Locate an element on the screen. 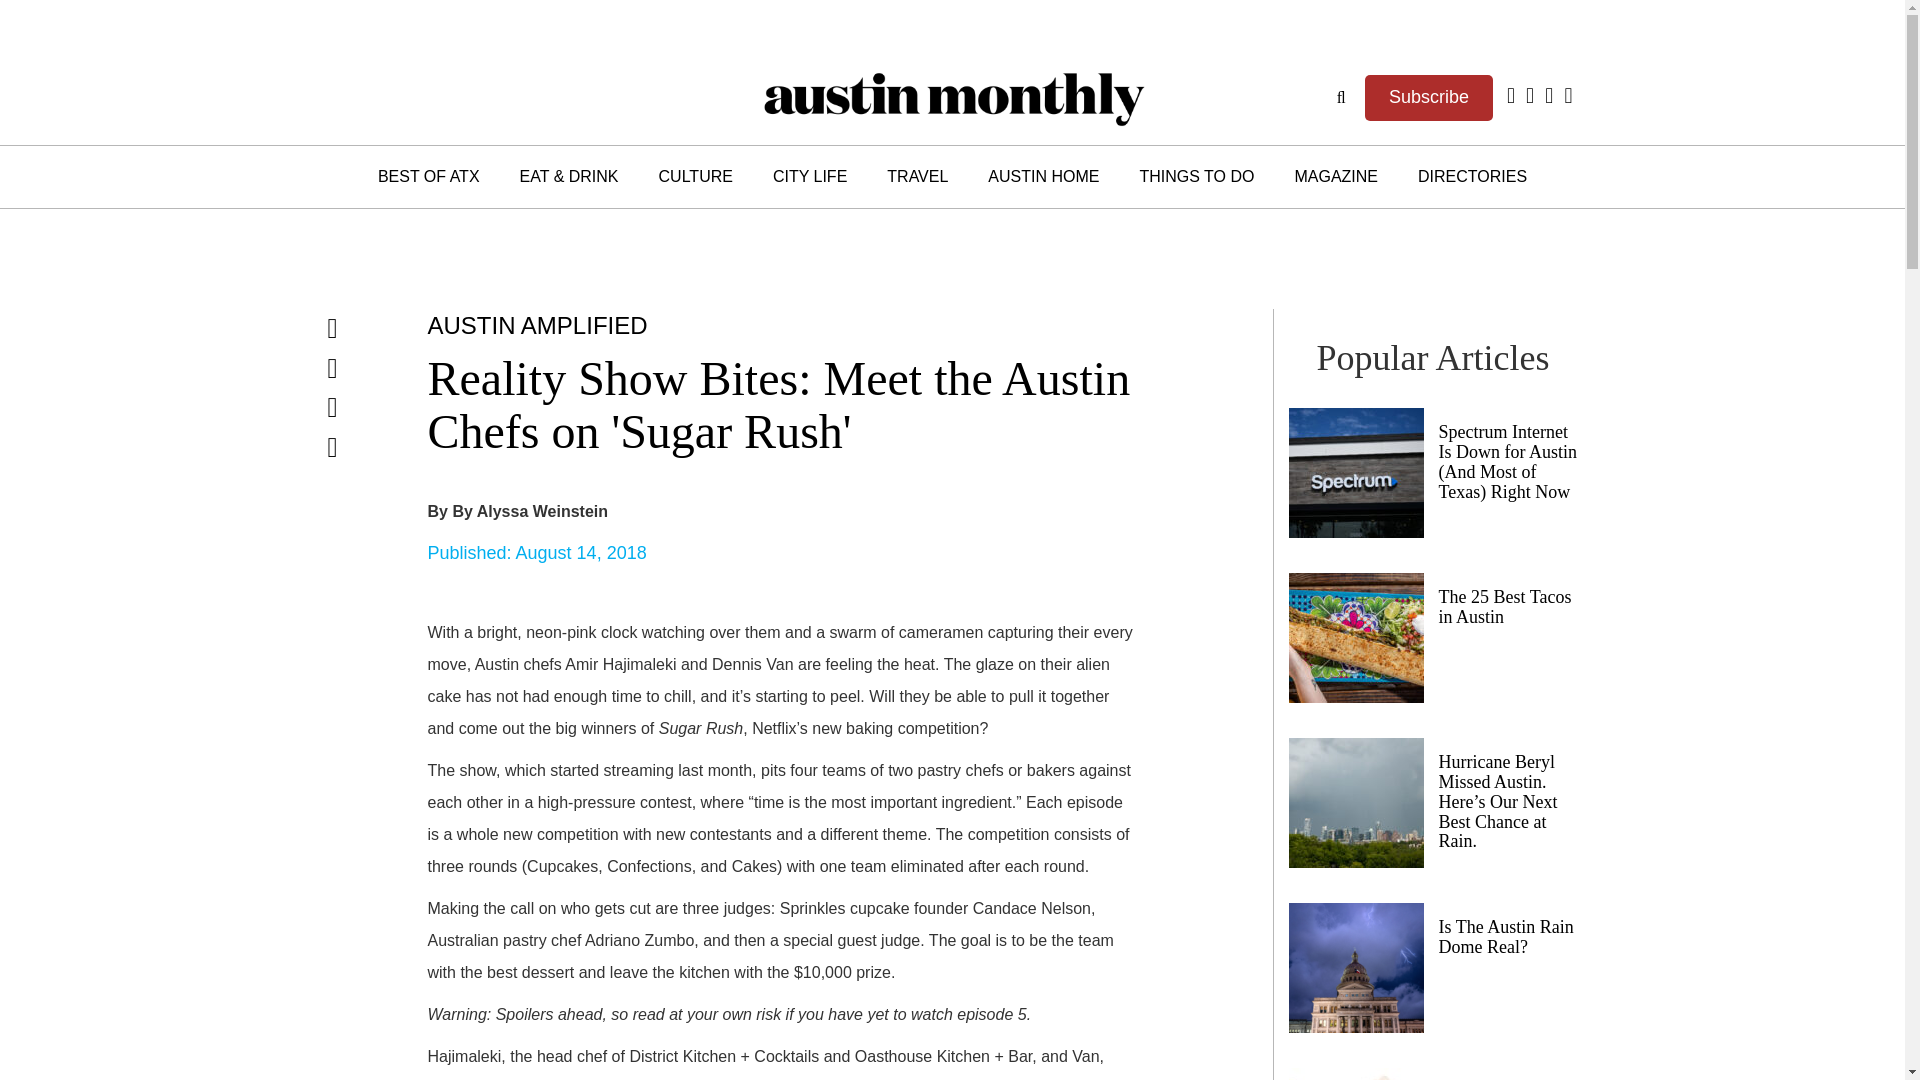 This screenshot has width=1920, height=1080. Reality Show Bites: Meet the Austin Chefs on 'Sugar Rush' is located at coordinates (779, 404).